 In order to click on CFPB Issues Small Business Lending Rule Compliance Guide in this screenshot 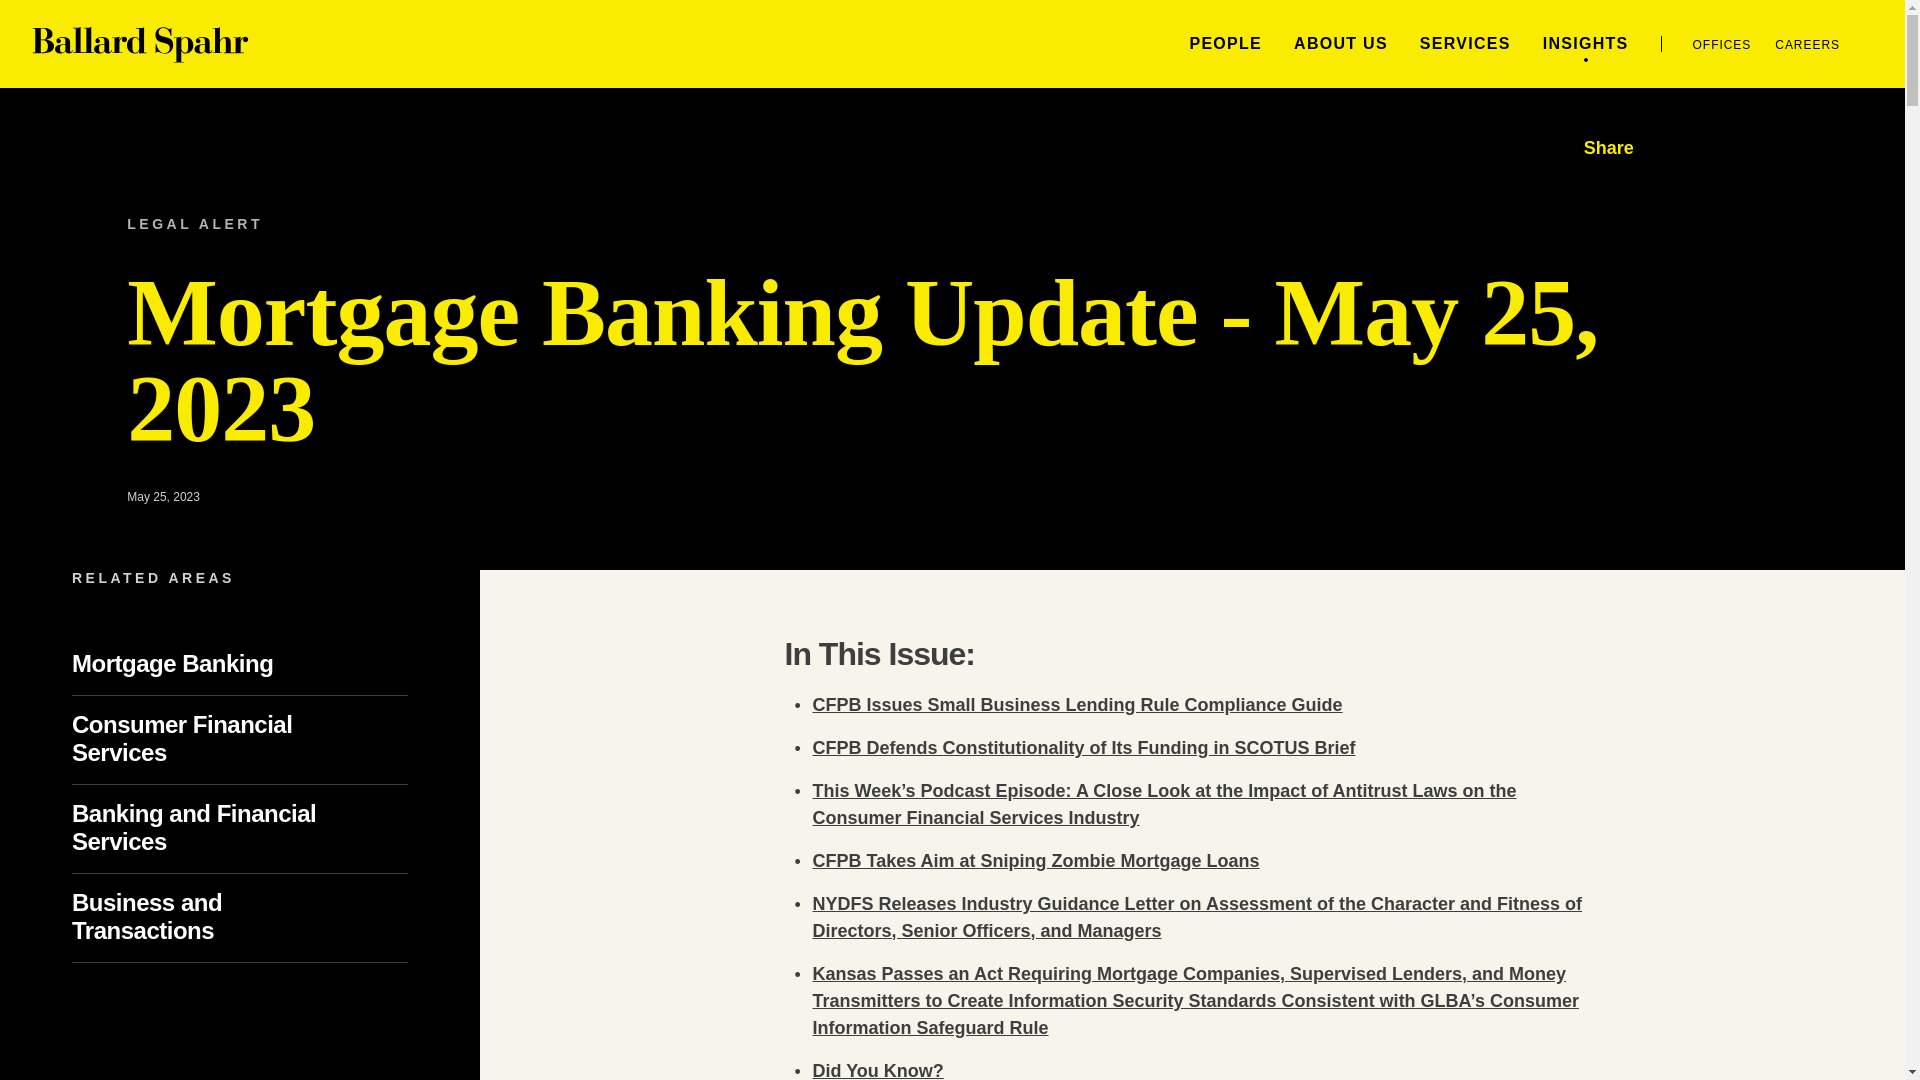, I will do `click(1077, 704)`.